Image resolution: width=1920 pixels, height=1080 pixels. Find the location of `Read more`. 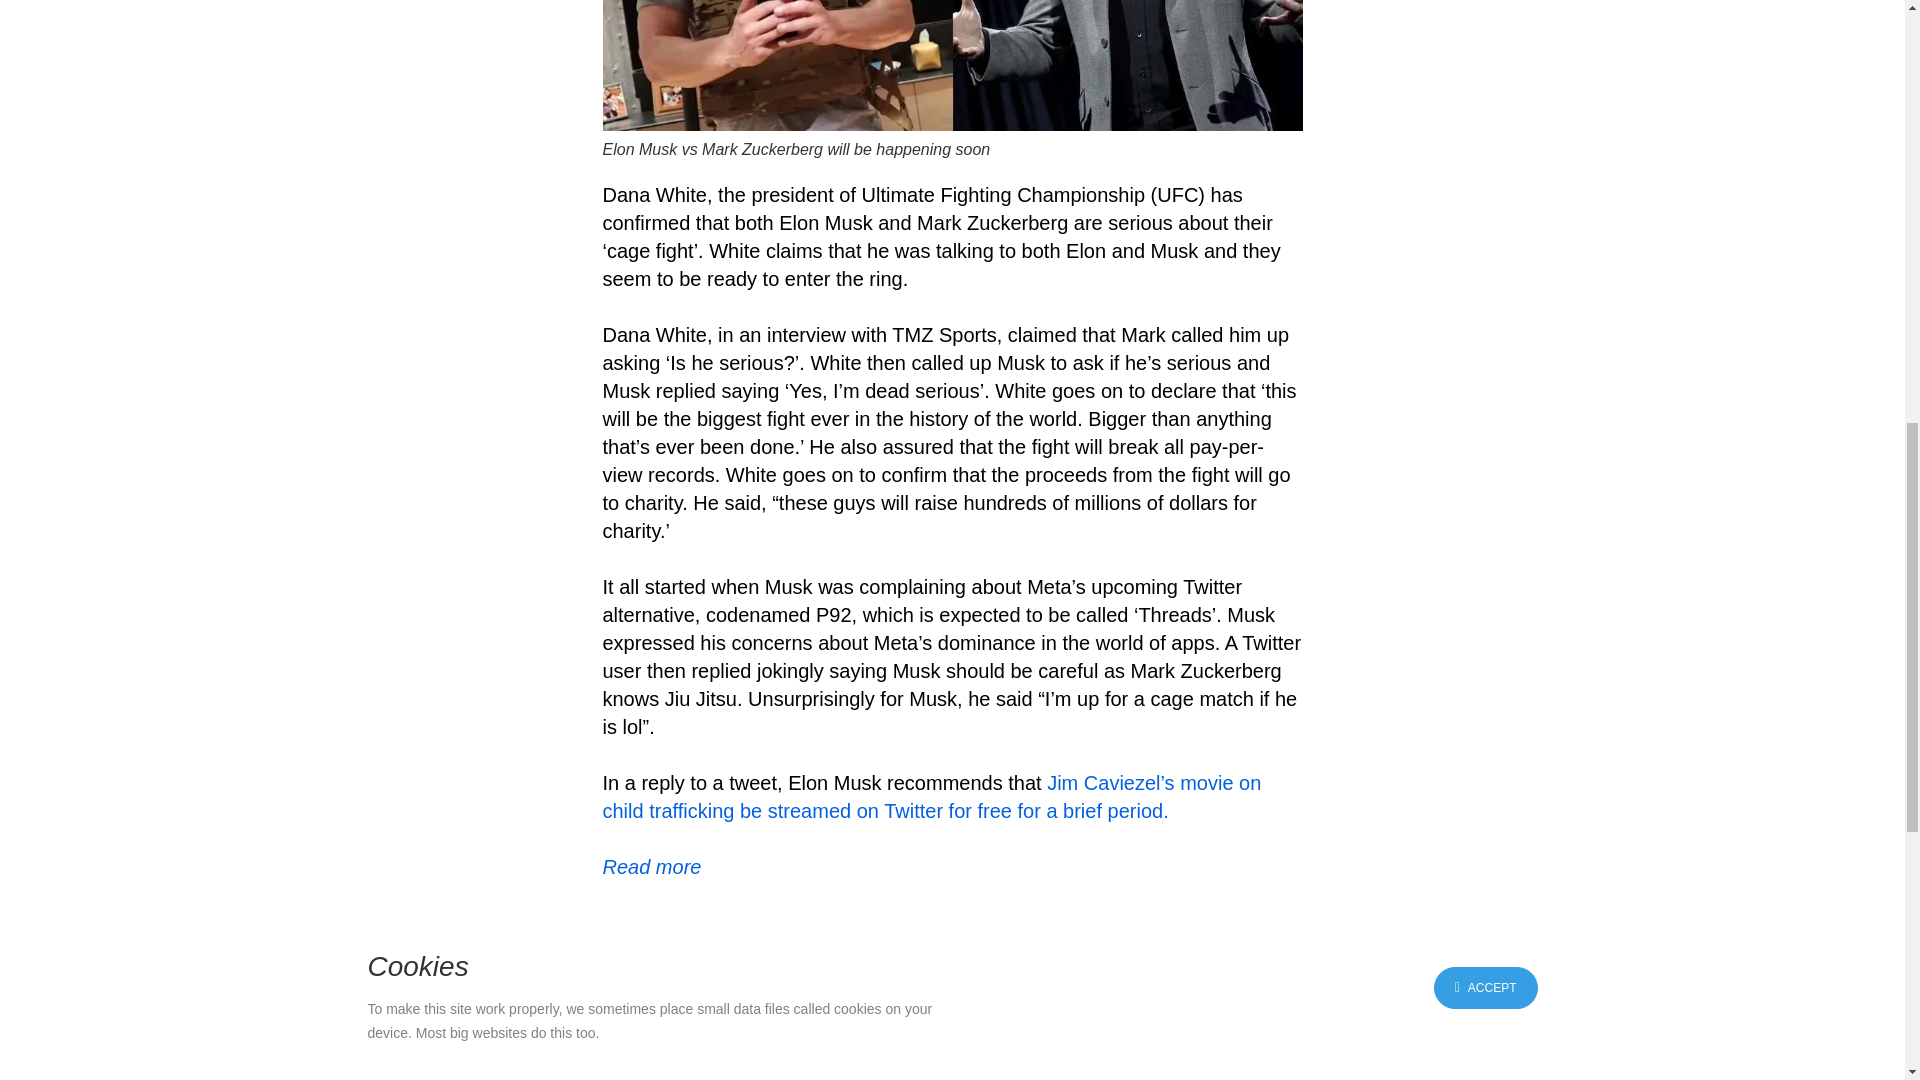

Read more is located at coordinates (651, 867).